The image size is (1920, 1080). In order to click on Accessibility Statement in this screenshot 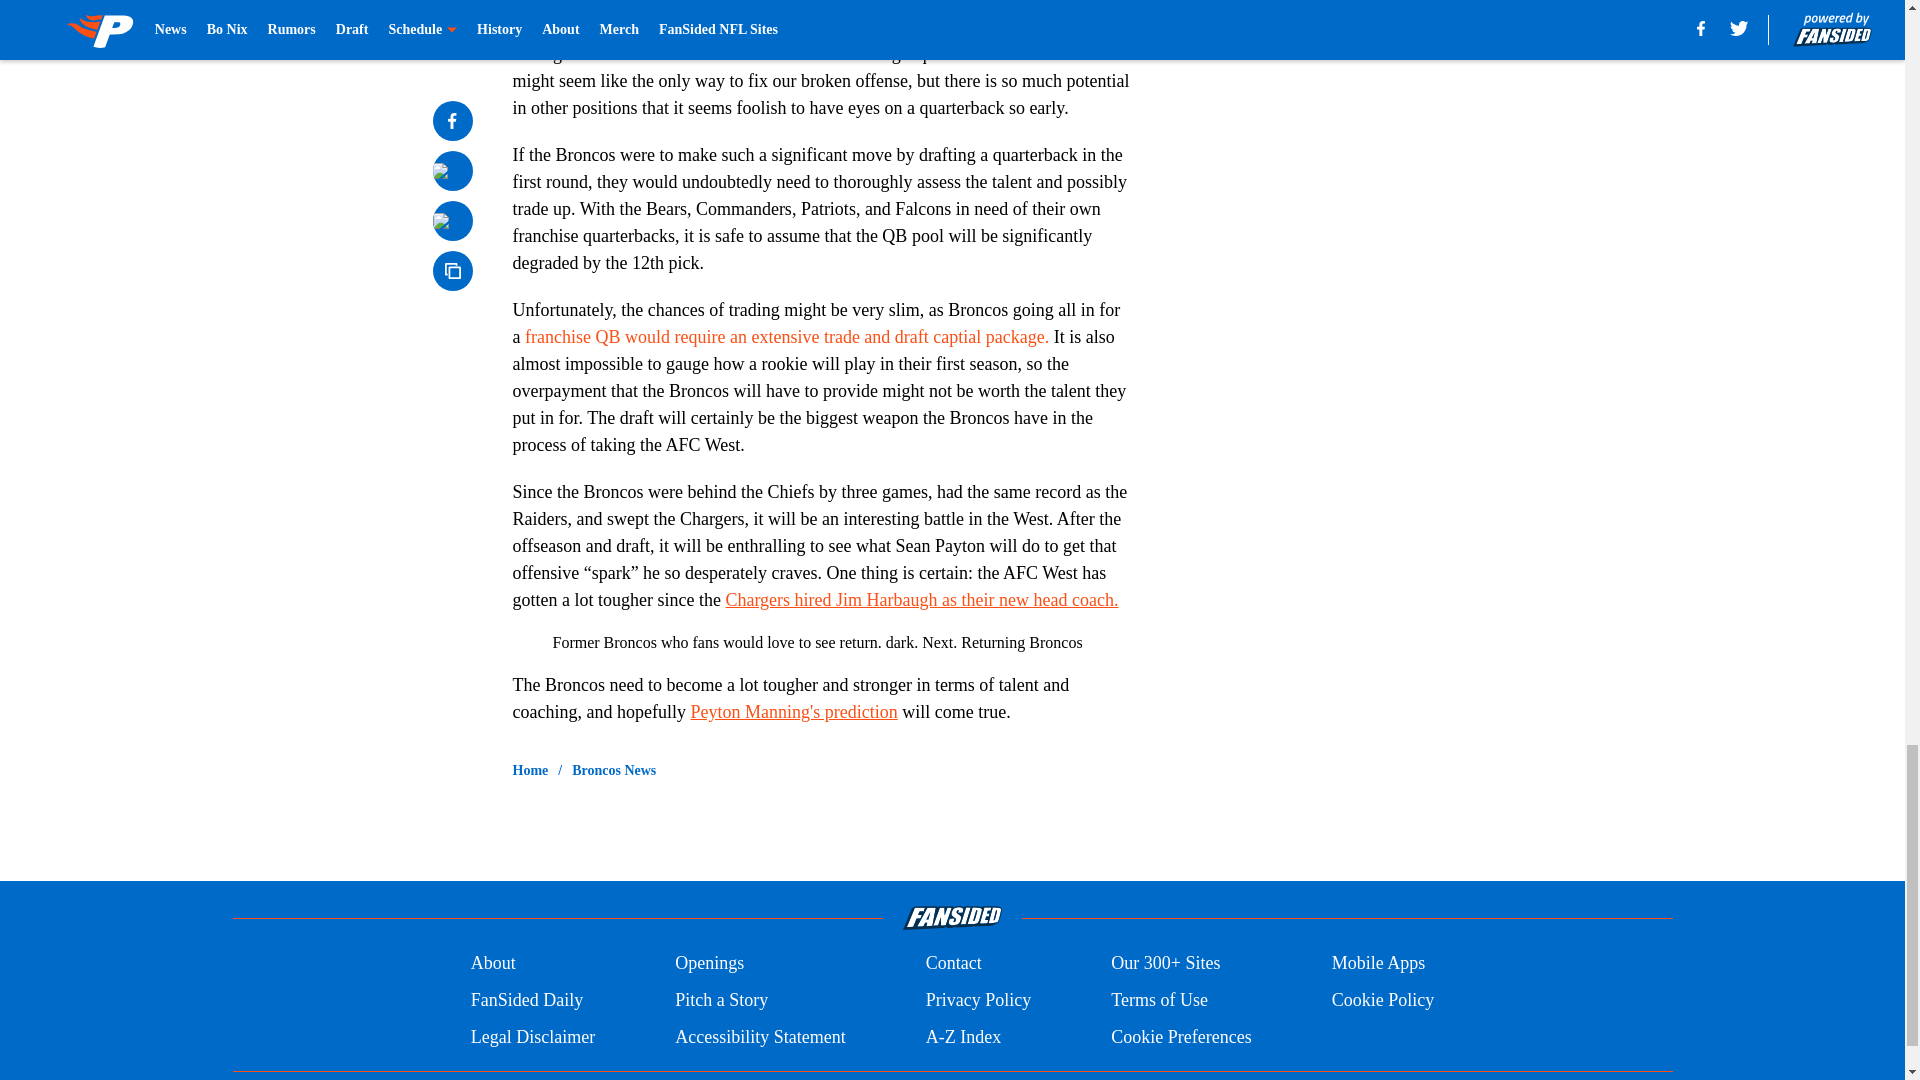, I will do `click(760, 1036)`.